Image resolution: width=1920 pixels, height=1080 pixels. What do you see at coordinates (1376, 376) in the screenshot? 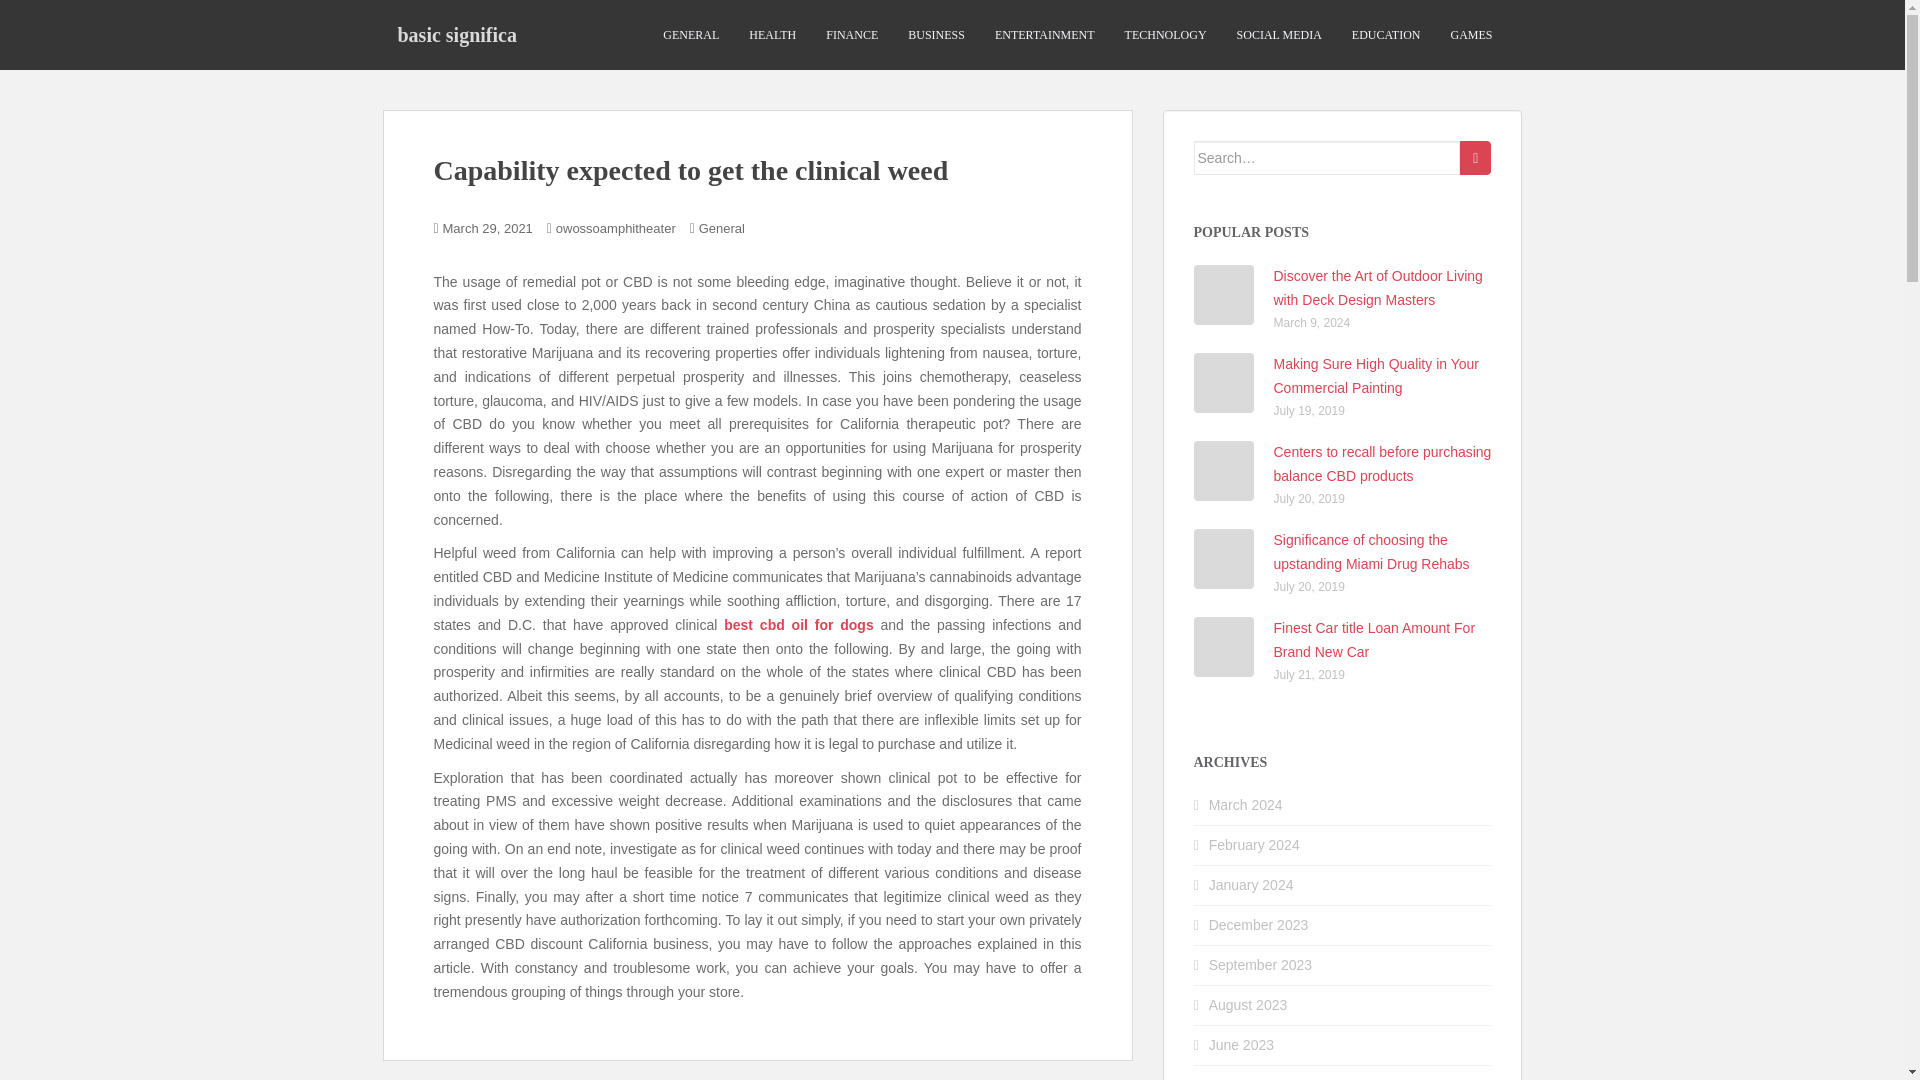
I see `Making Sure High Quality in Your Commercial Painting` at bounding box center [1376, 376].